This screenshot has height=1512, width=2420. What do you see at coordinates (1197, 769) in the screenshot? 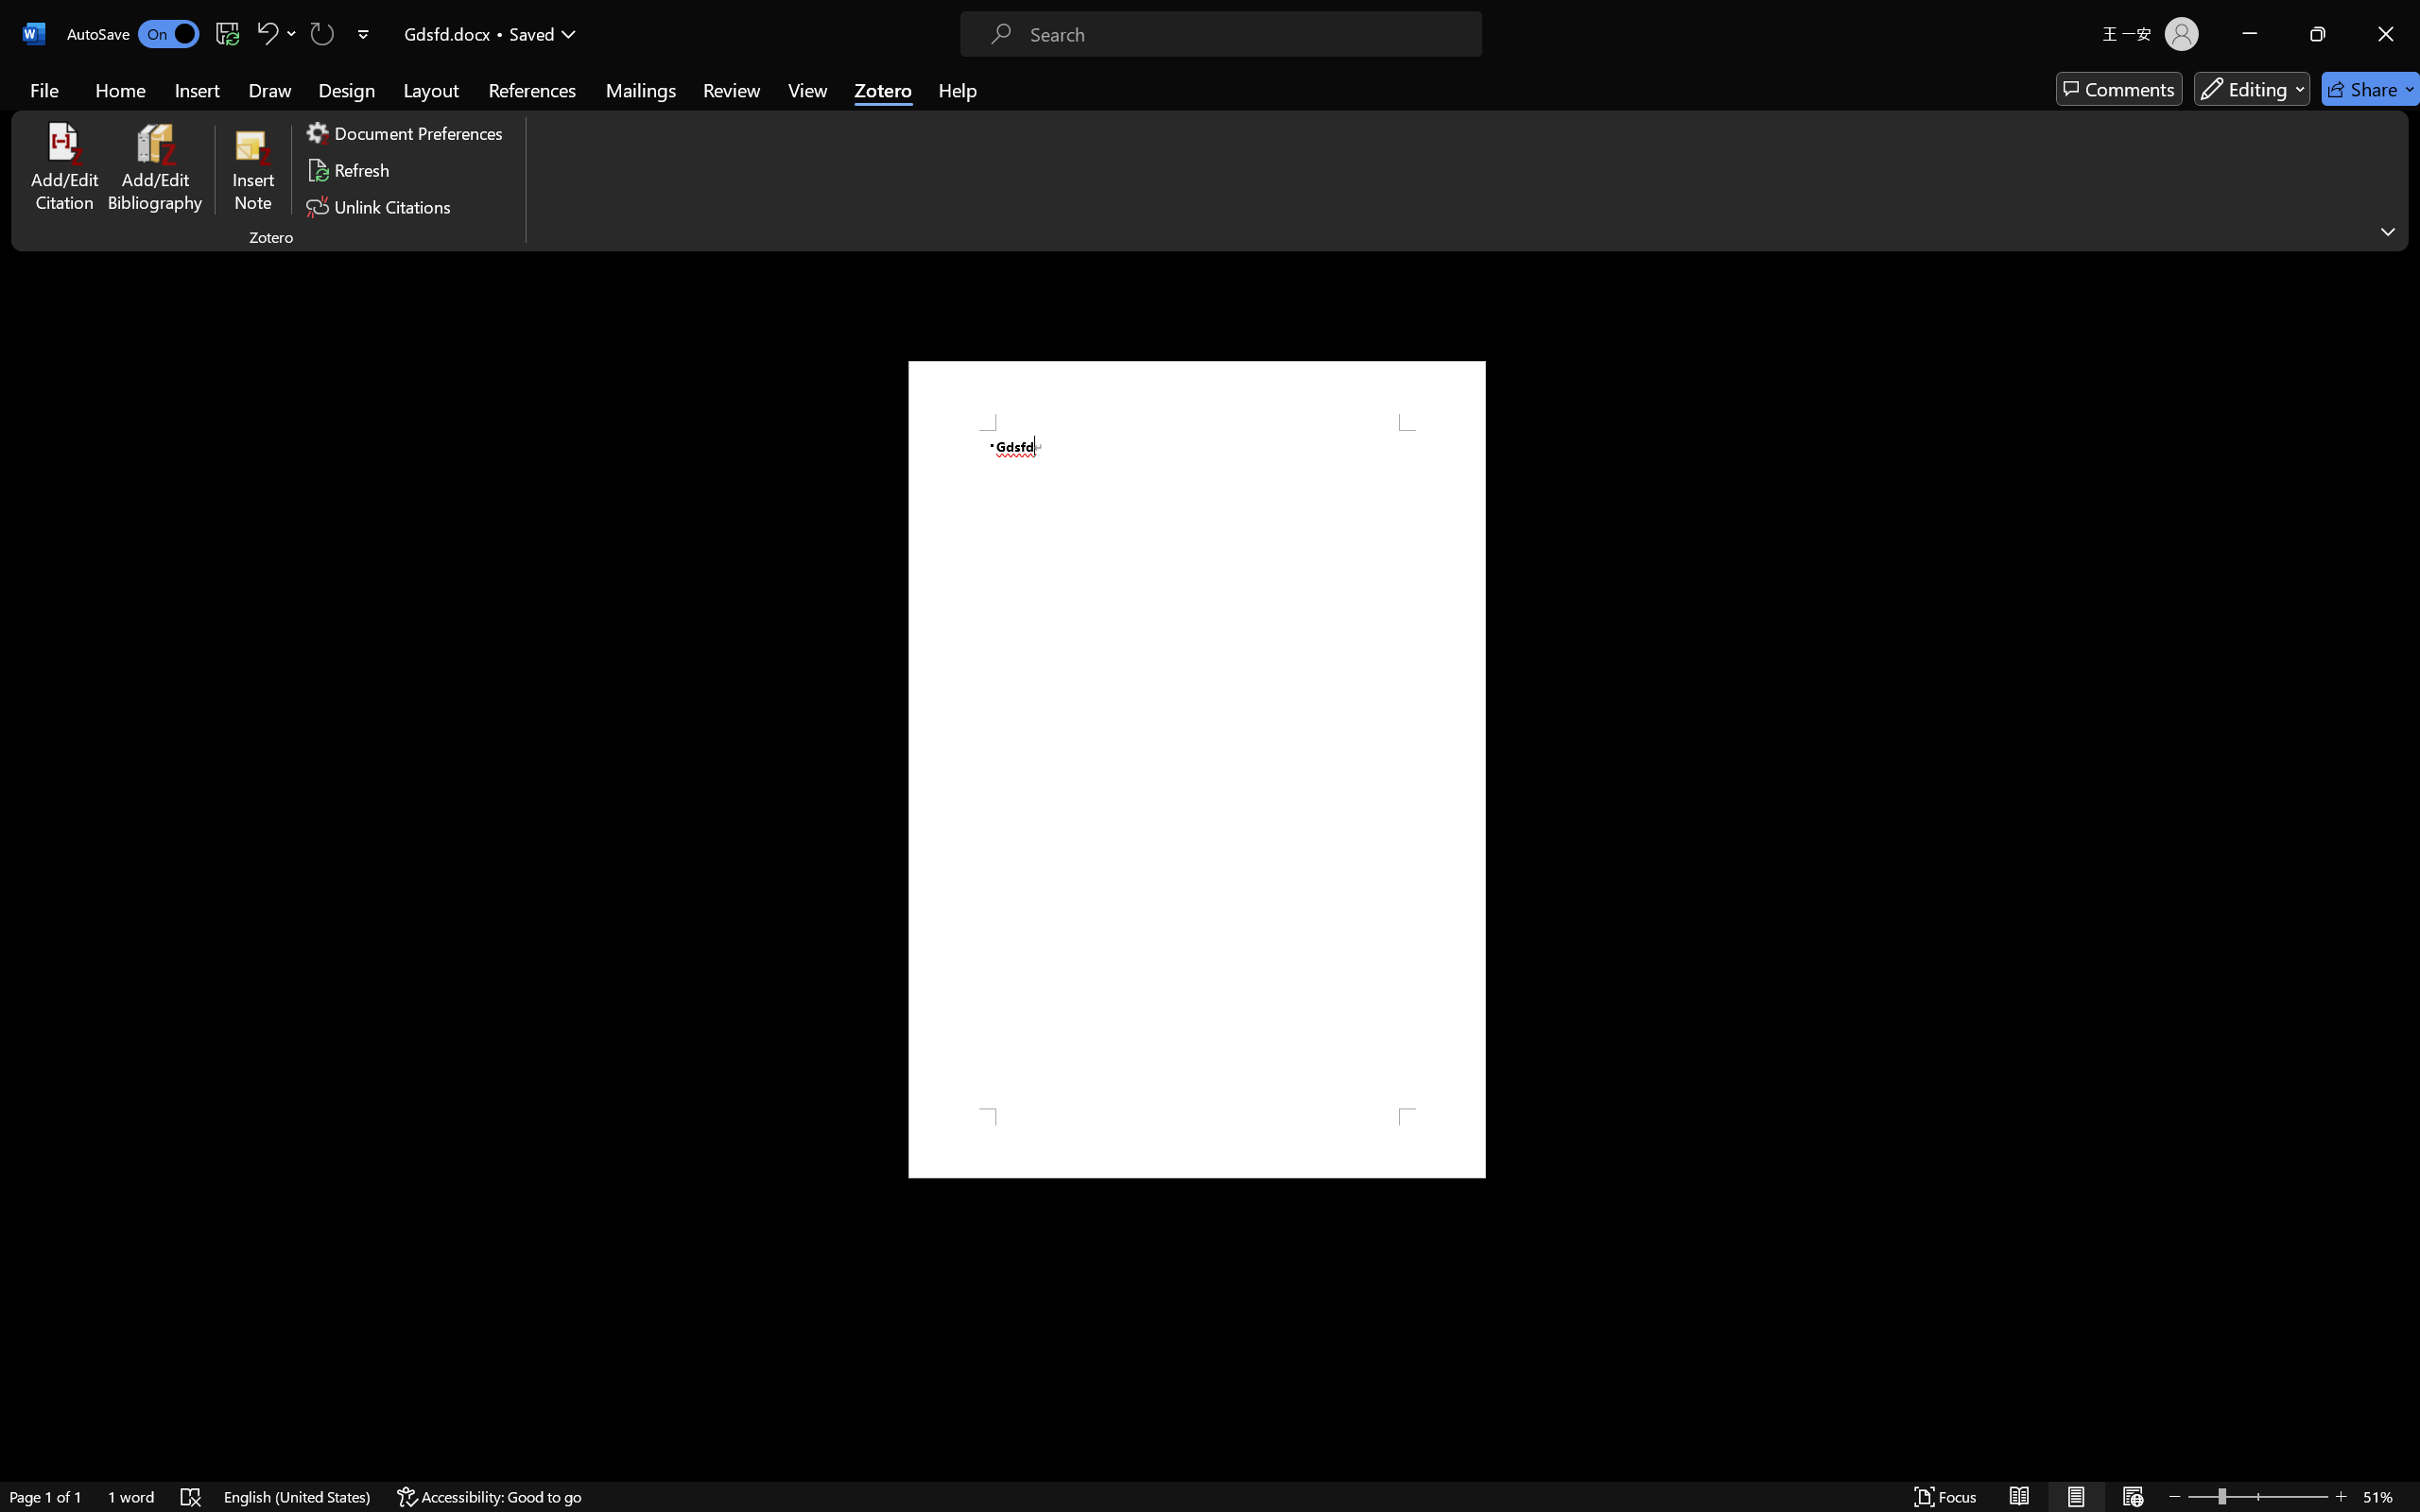
I see `Page 1 content` at bounding box center [1197, 769].